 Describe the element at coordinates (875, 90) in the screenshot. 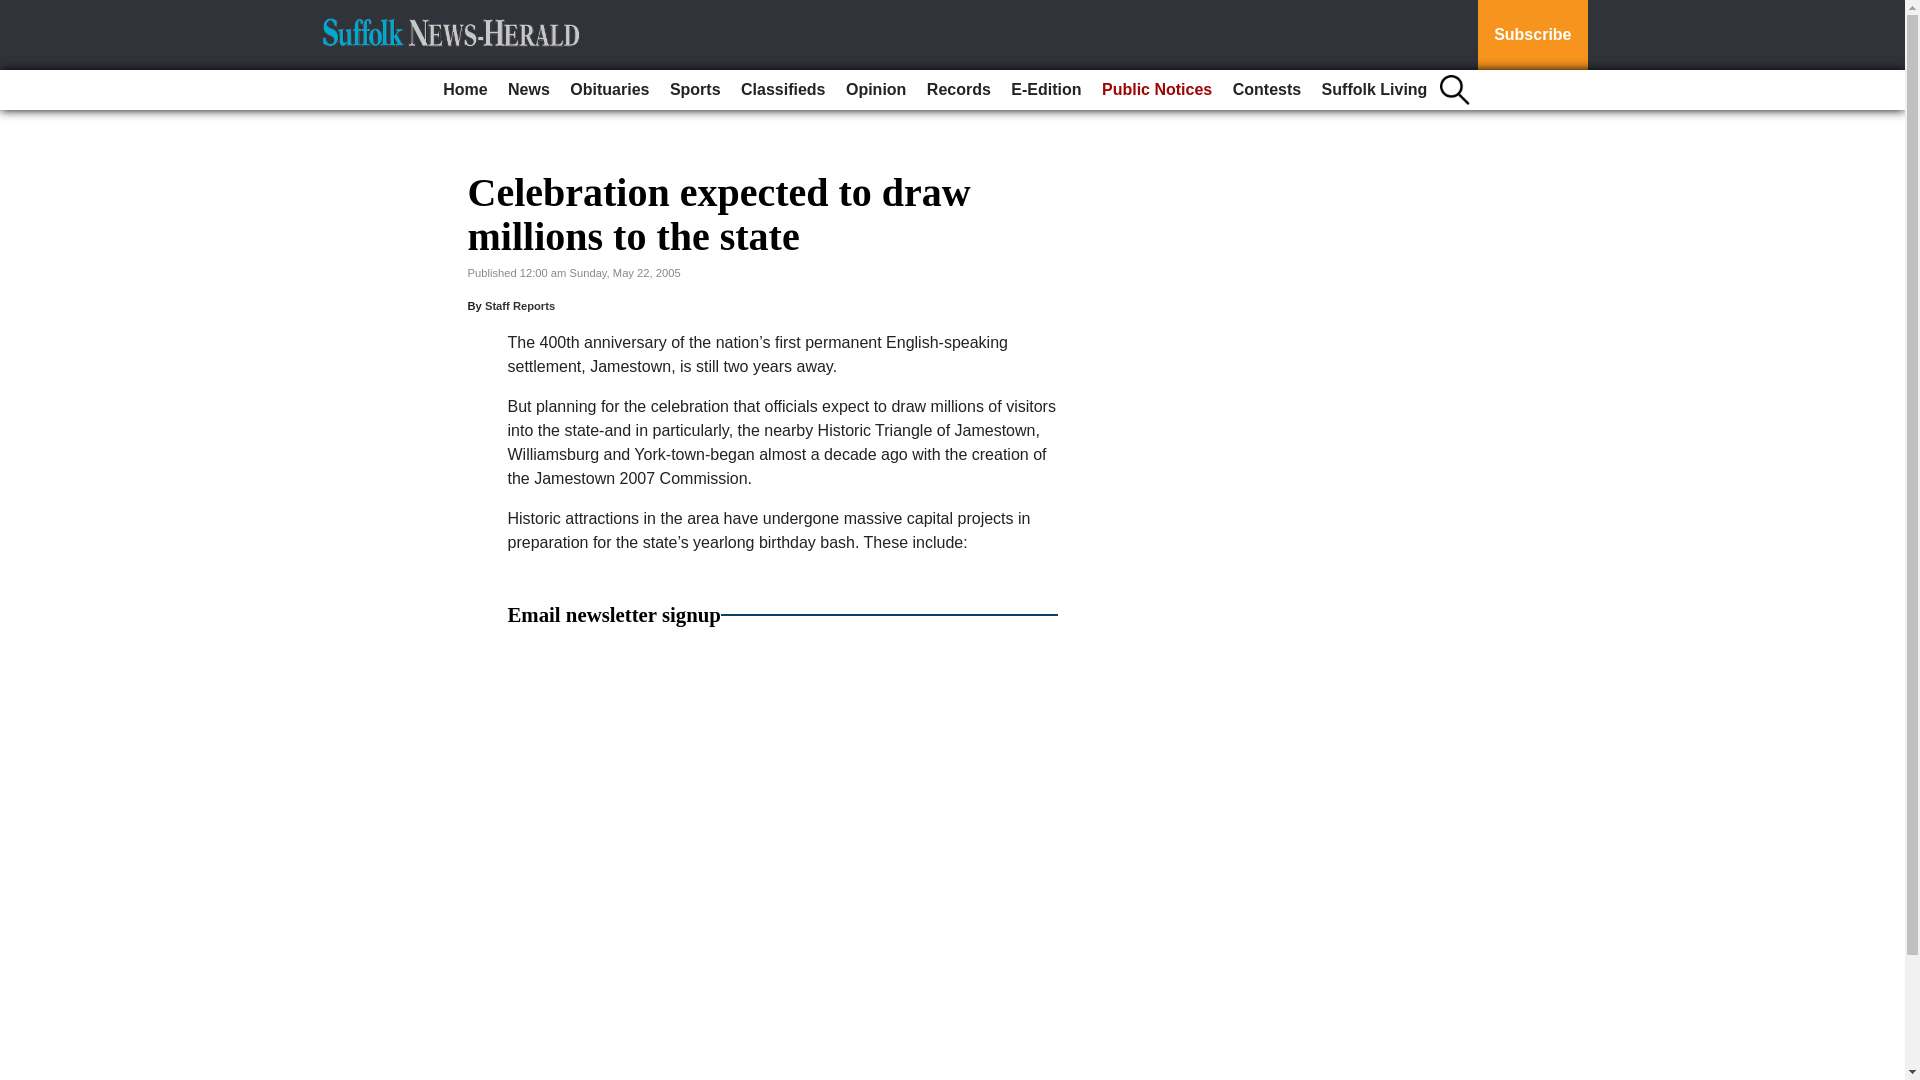

I see `Opinion` at that location.